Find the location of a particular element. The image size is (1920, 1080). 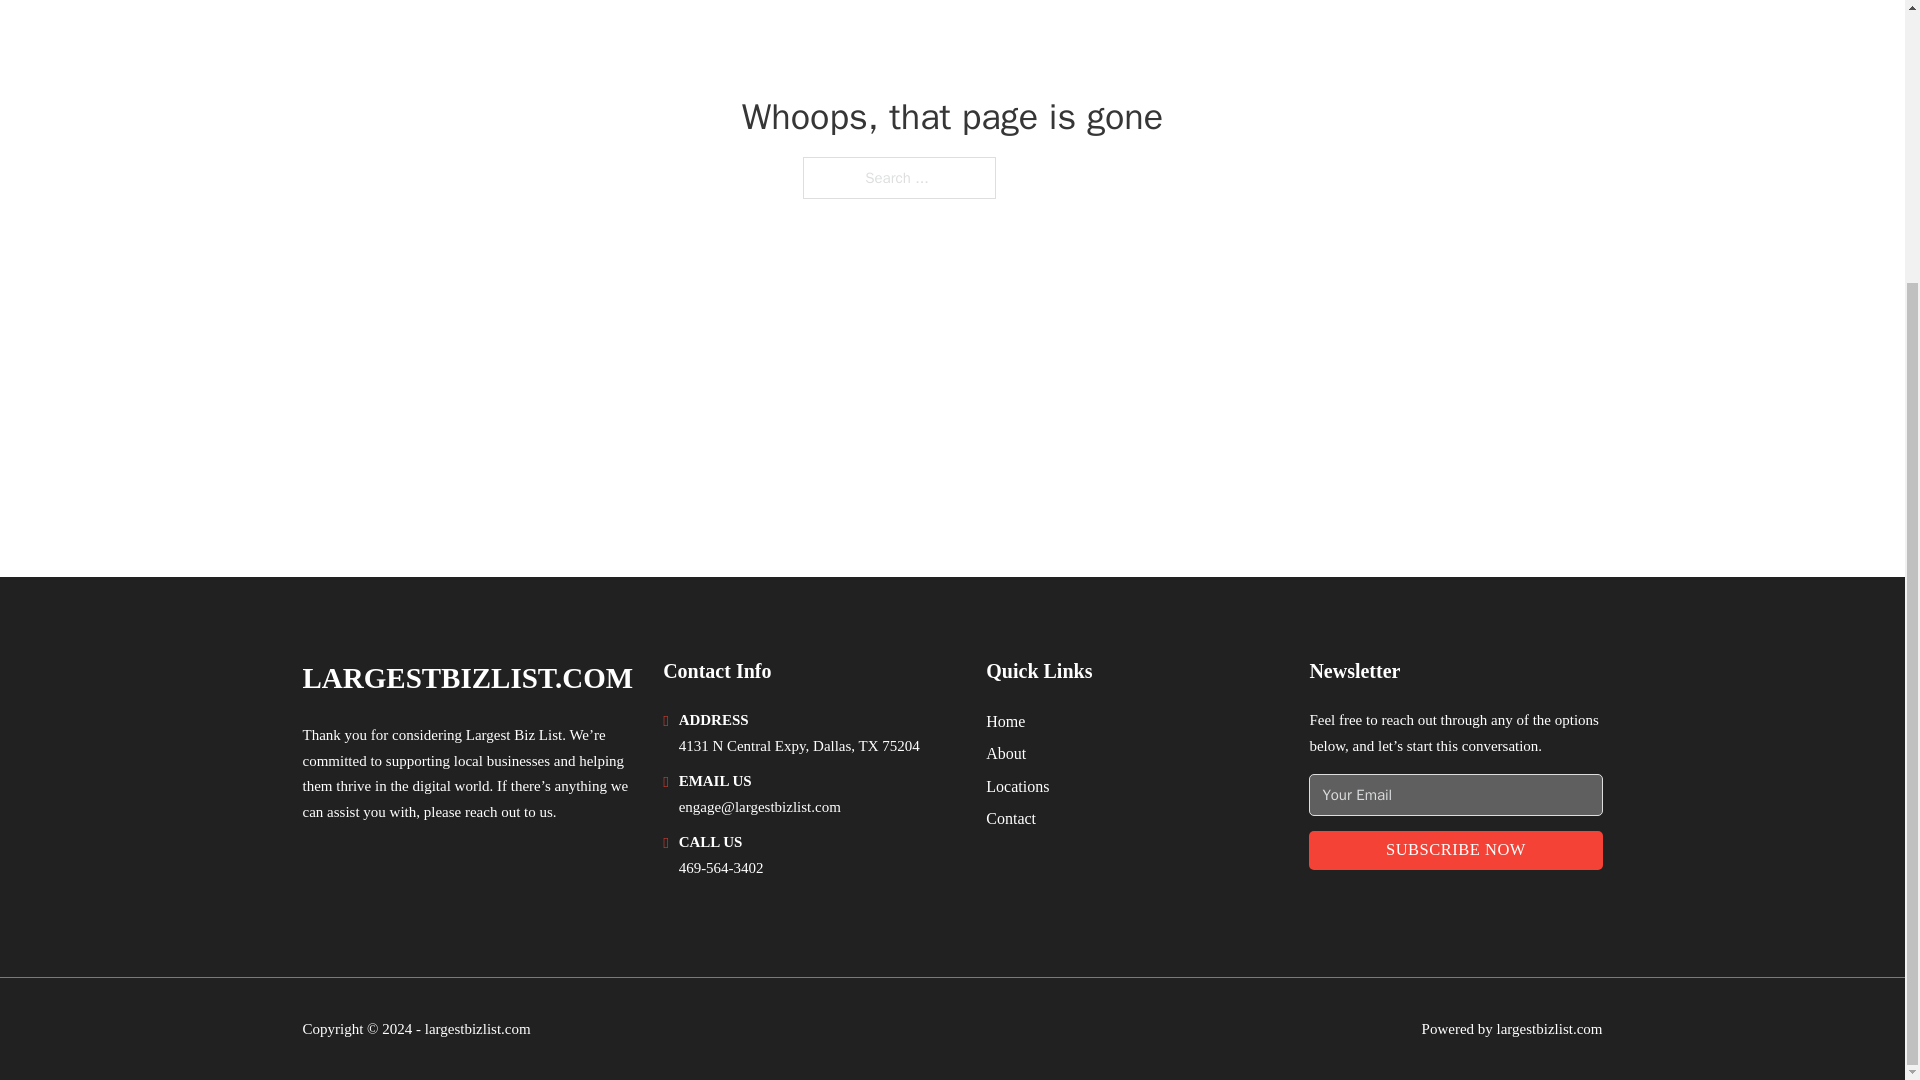

Locations is located at coordinates (1017, 786).